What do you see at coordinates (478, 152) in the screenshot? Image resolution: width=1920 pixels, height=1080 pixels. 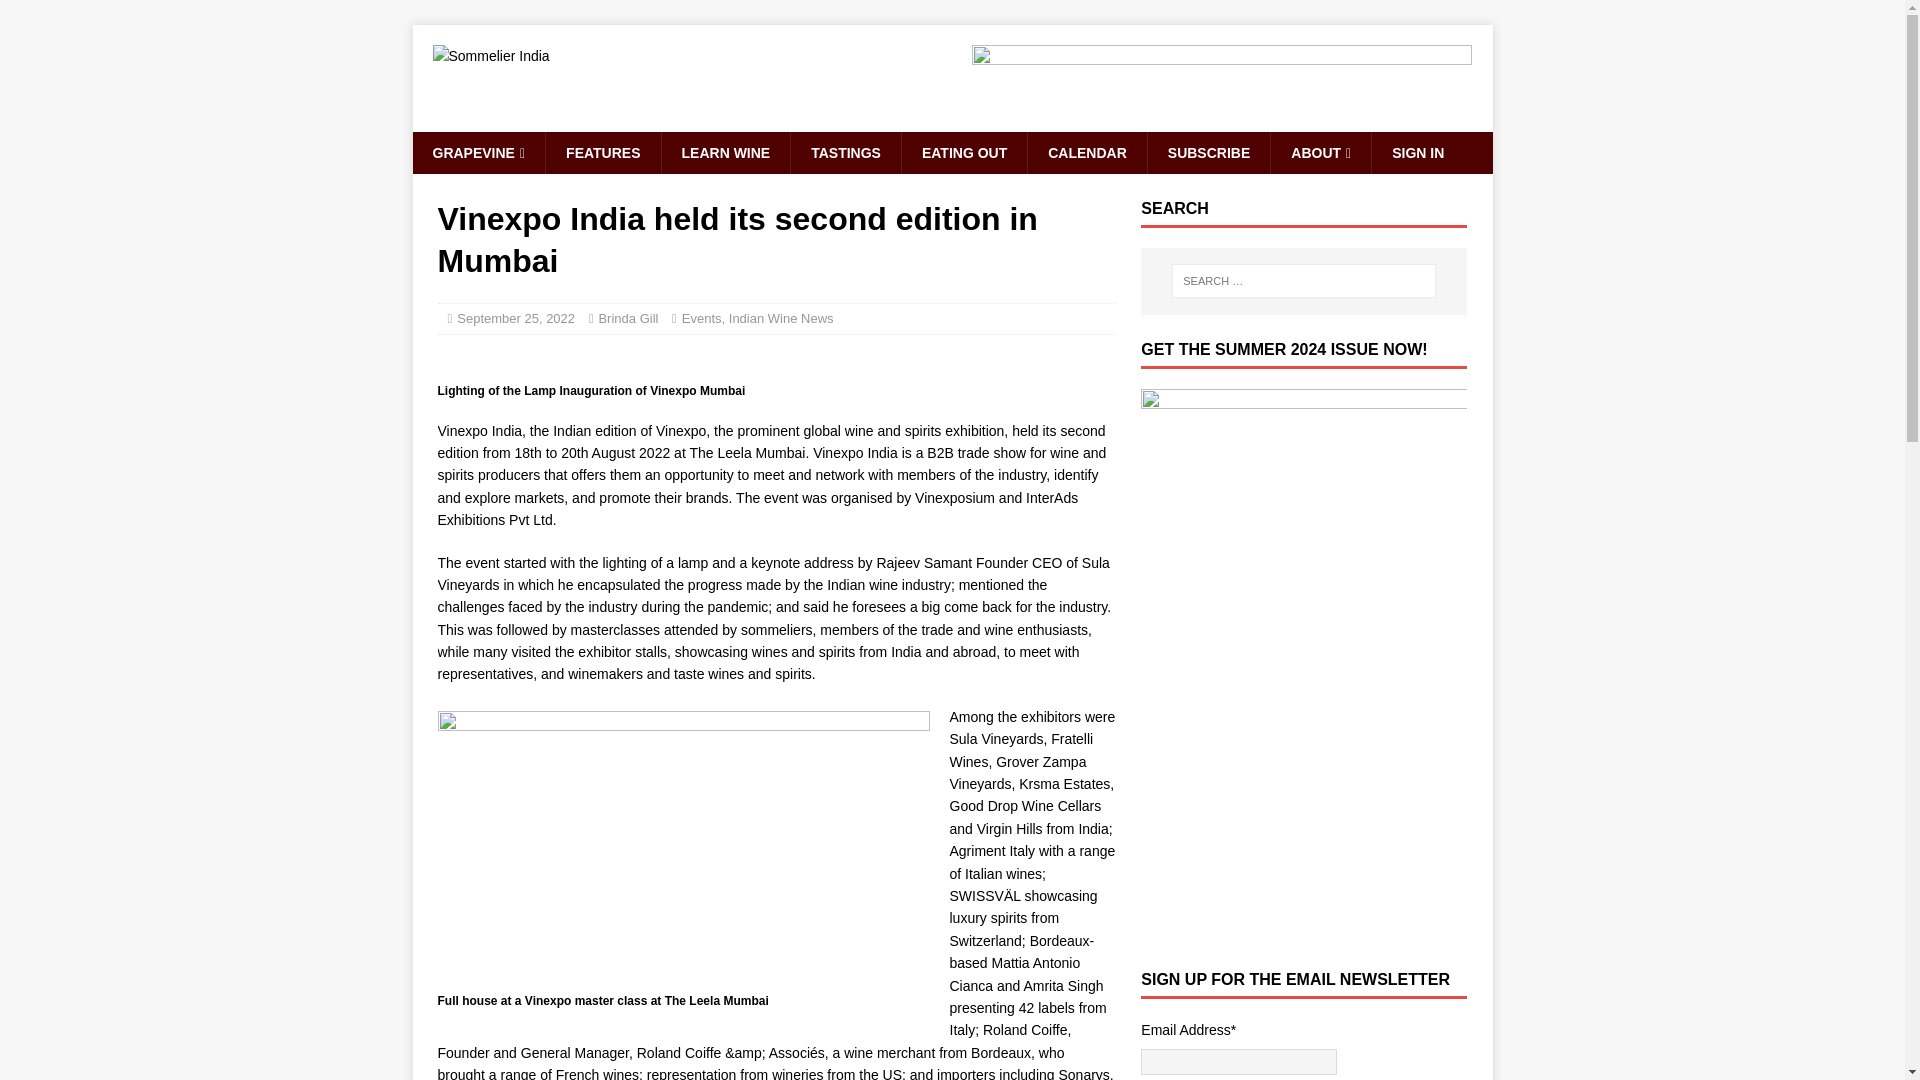 I see `GRAPEVINE` at bounding box center [478, 152].